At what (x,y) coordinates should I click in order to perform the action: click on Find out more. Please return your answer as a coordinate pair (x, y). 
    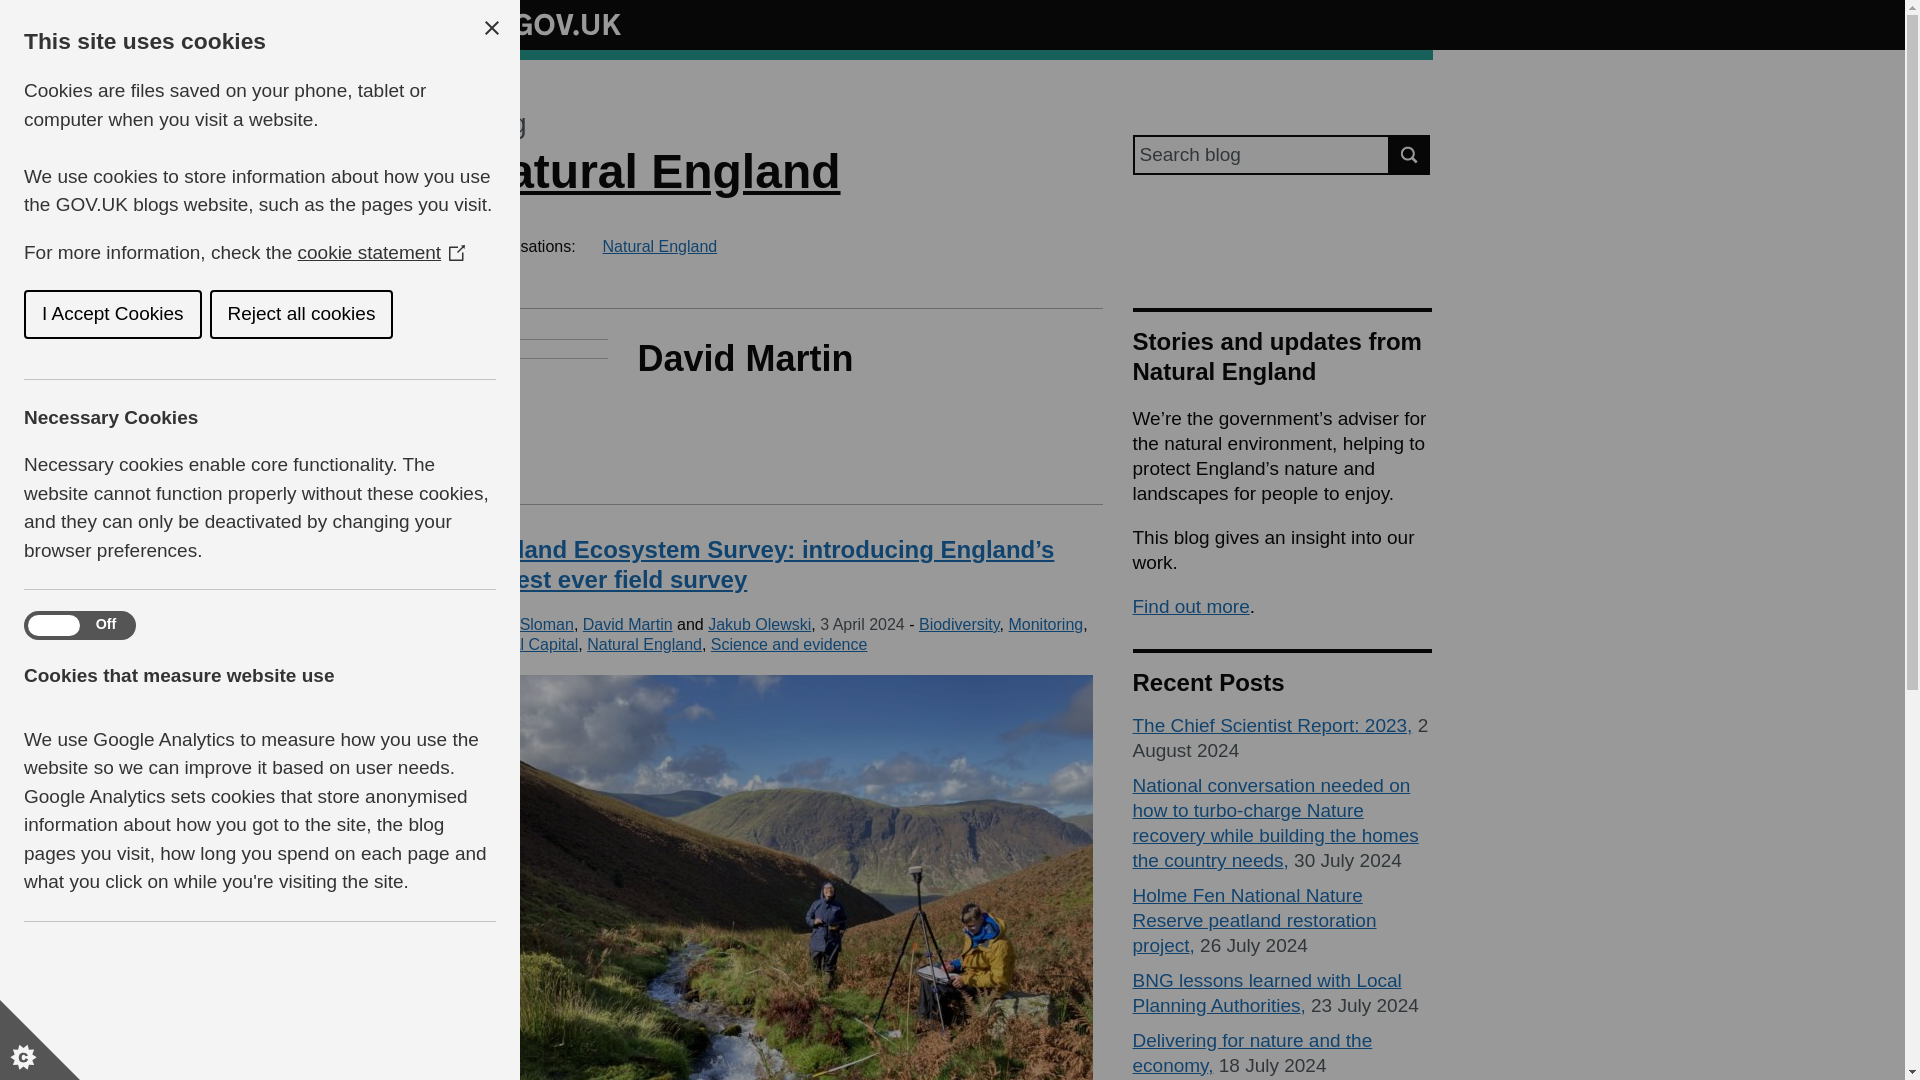
    Looking at the image, I should click on (1190, 606).